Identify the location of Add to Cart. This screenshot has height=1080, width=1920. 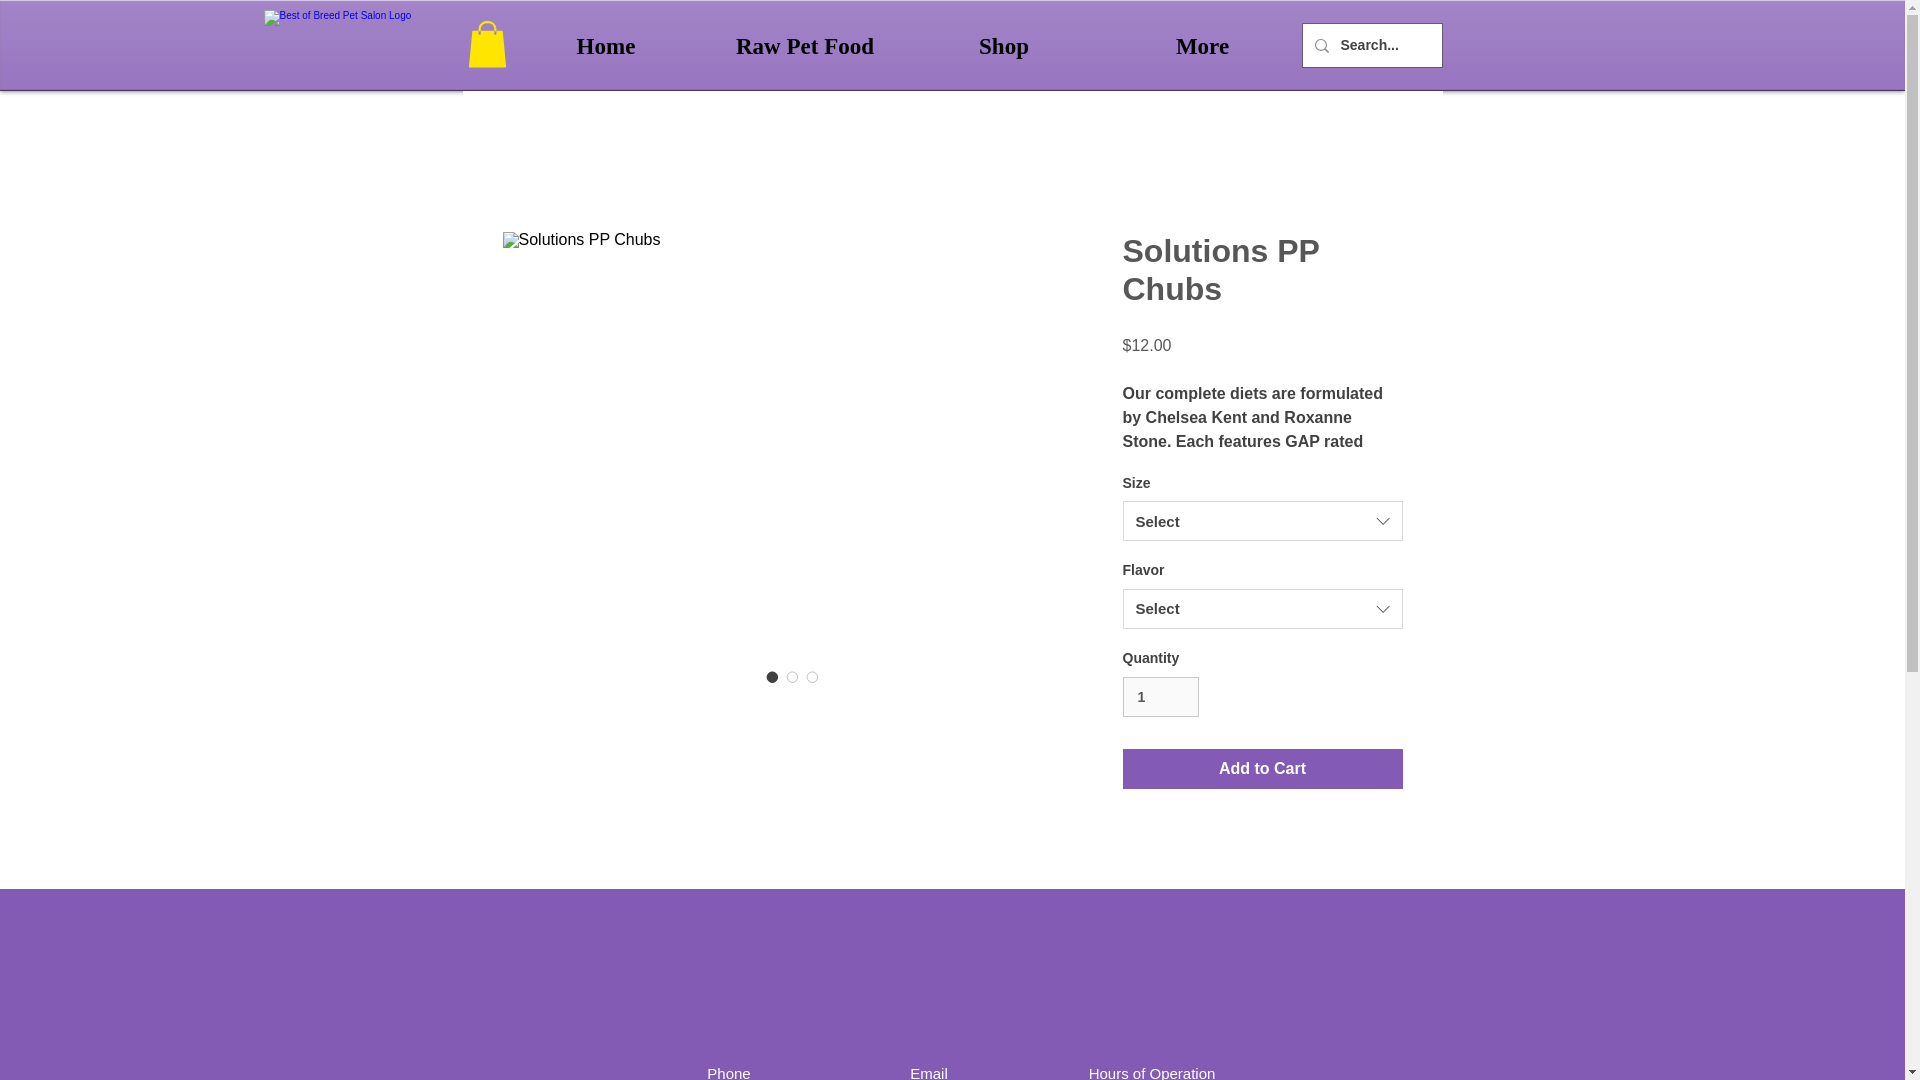
(1261, 769).